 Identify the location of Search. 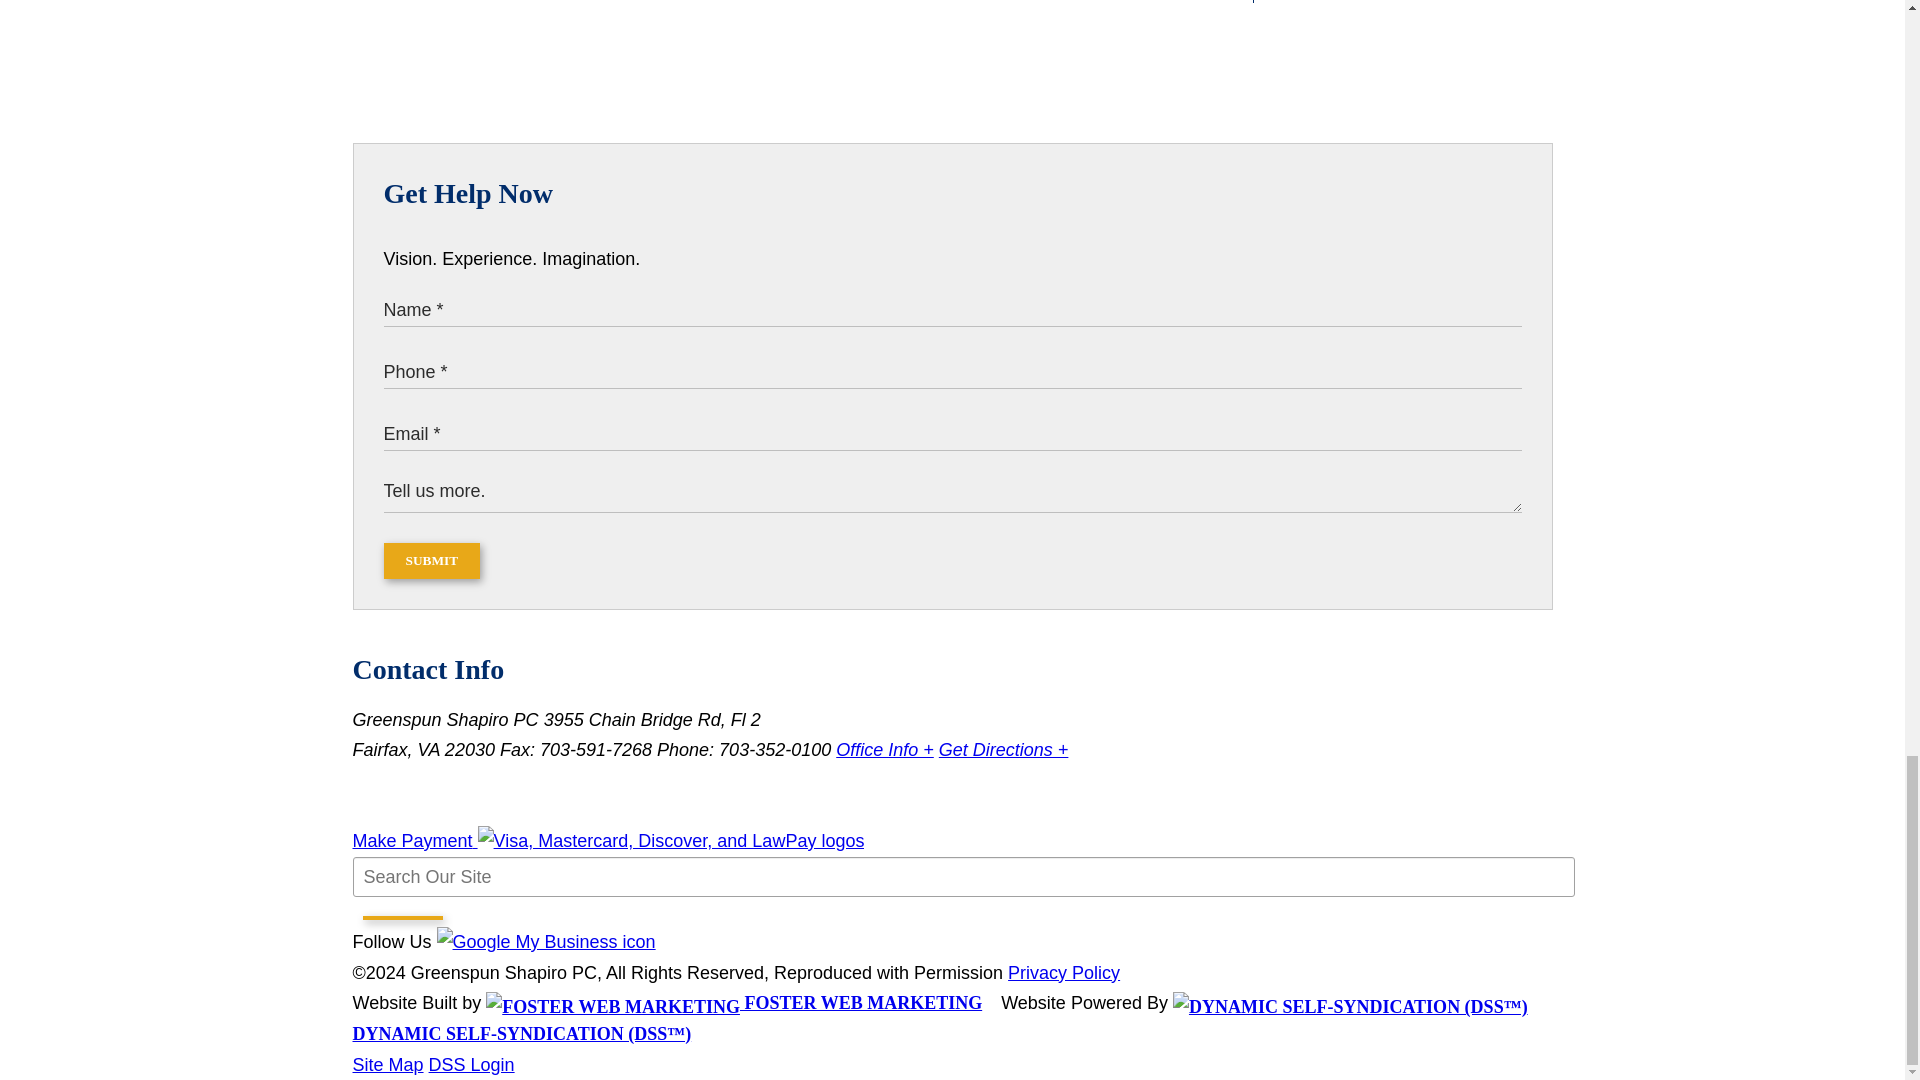
(402, 918).